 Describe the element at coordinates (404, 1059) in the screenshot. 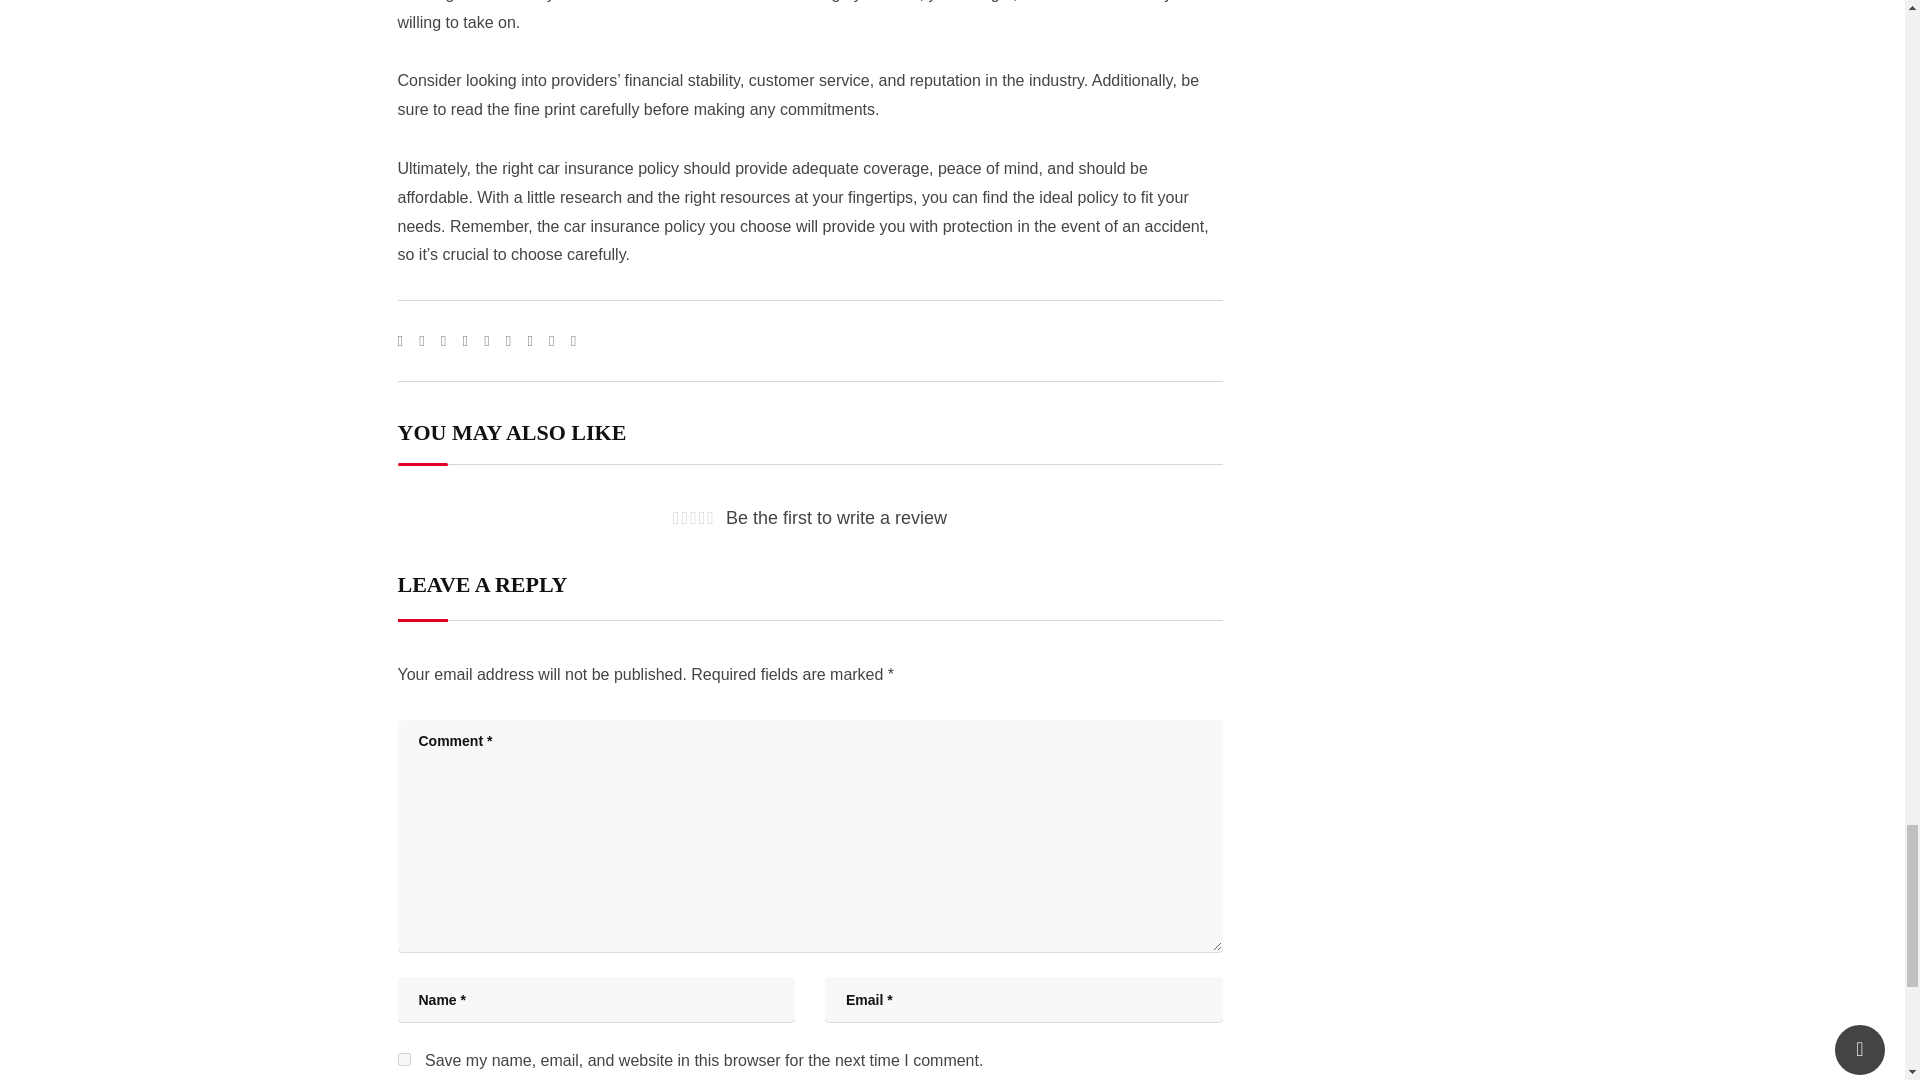

I see `yes` at that location.